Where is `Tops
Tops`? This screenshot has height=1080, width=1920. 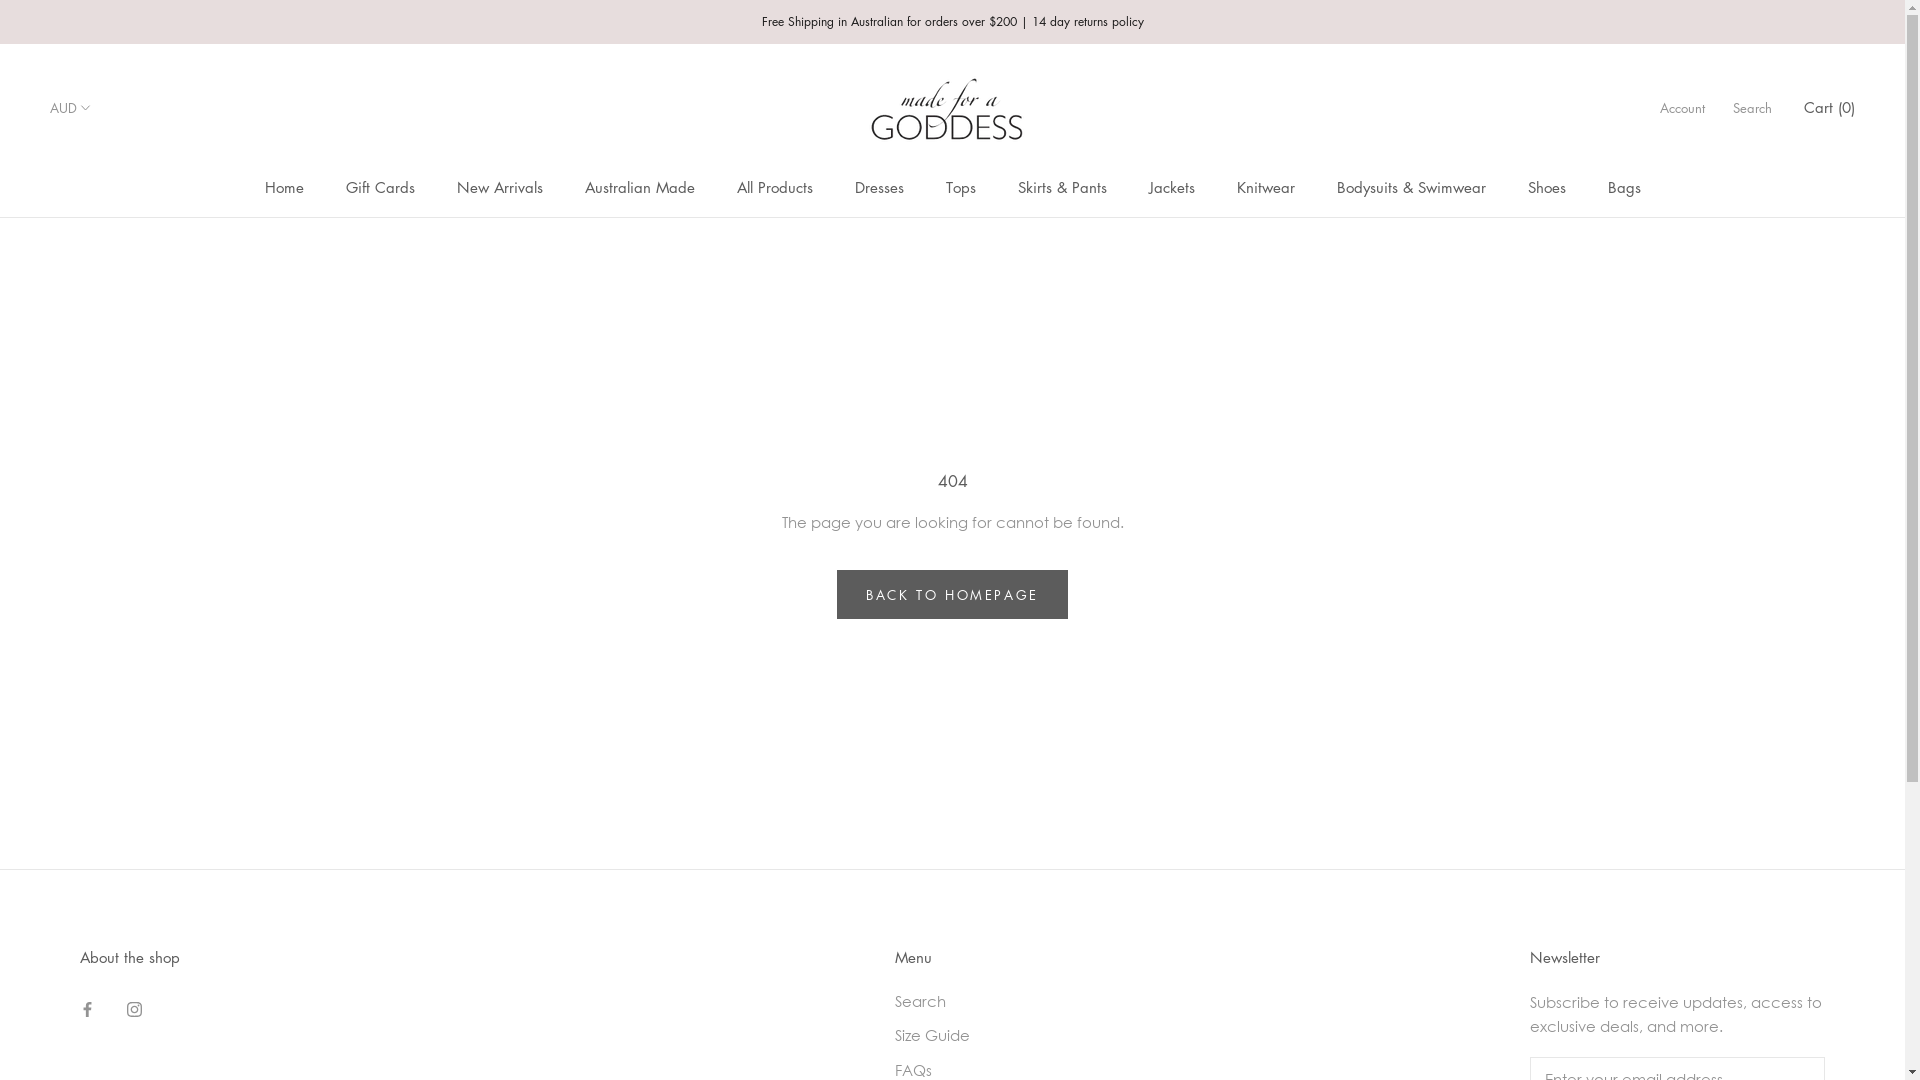
Tops
Tops is located at coordinates (961, 187).